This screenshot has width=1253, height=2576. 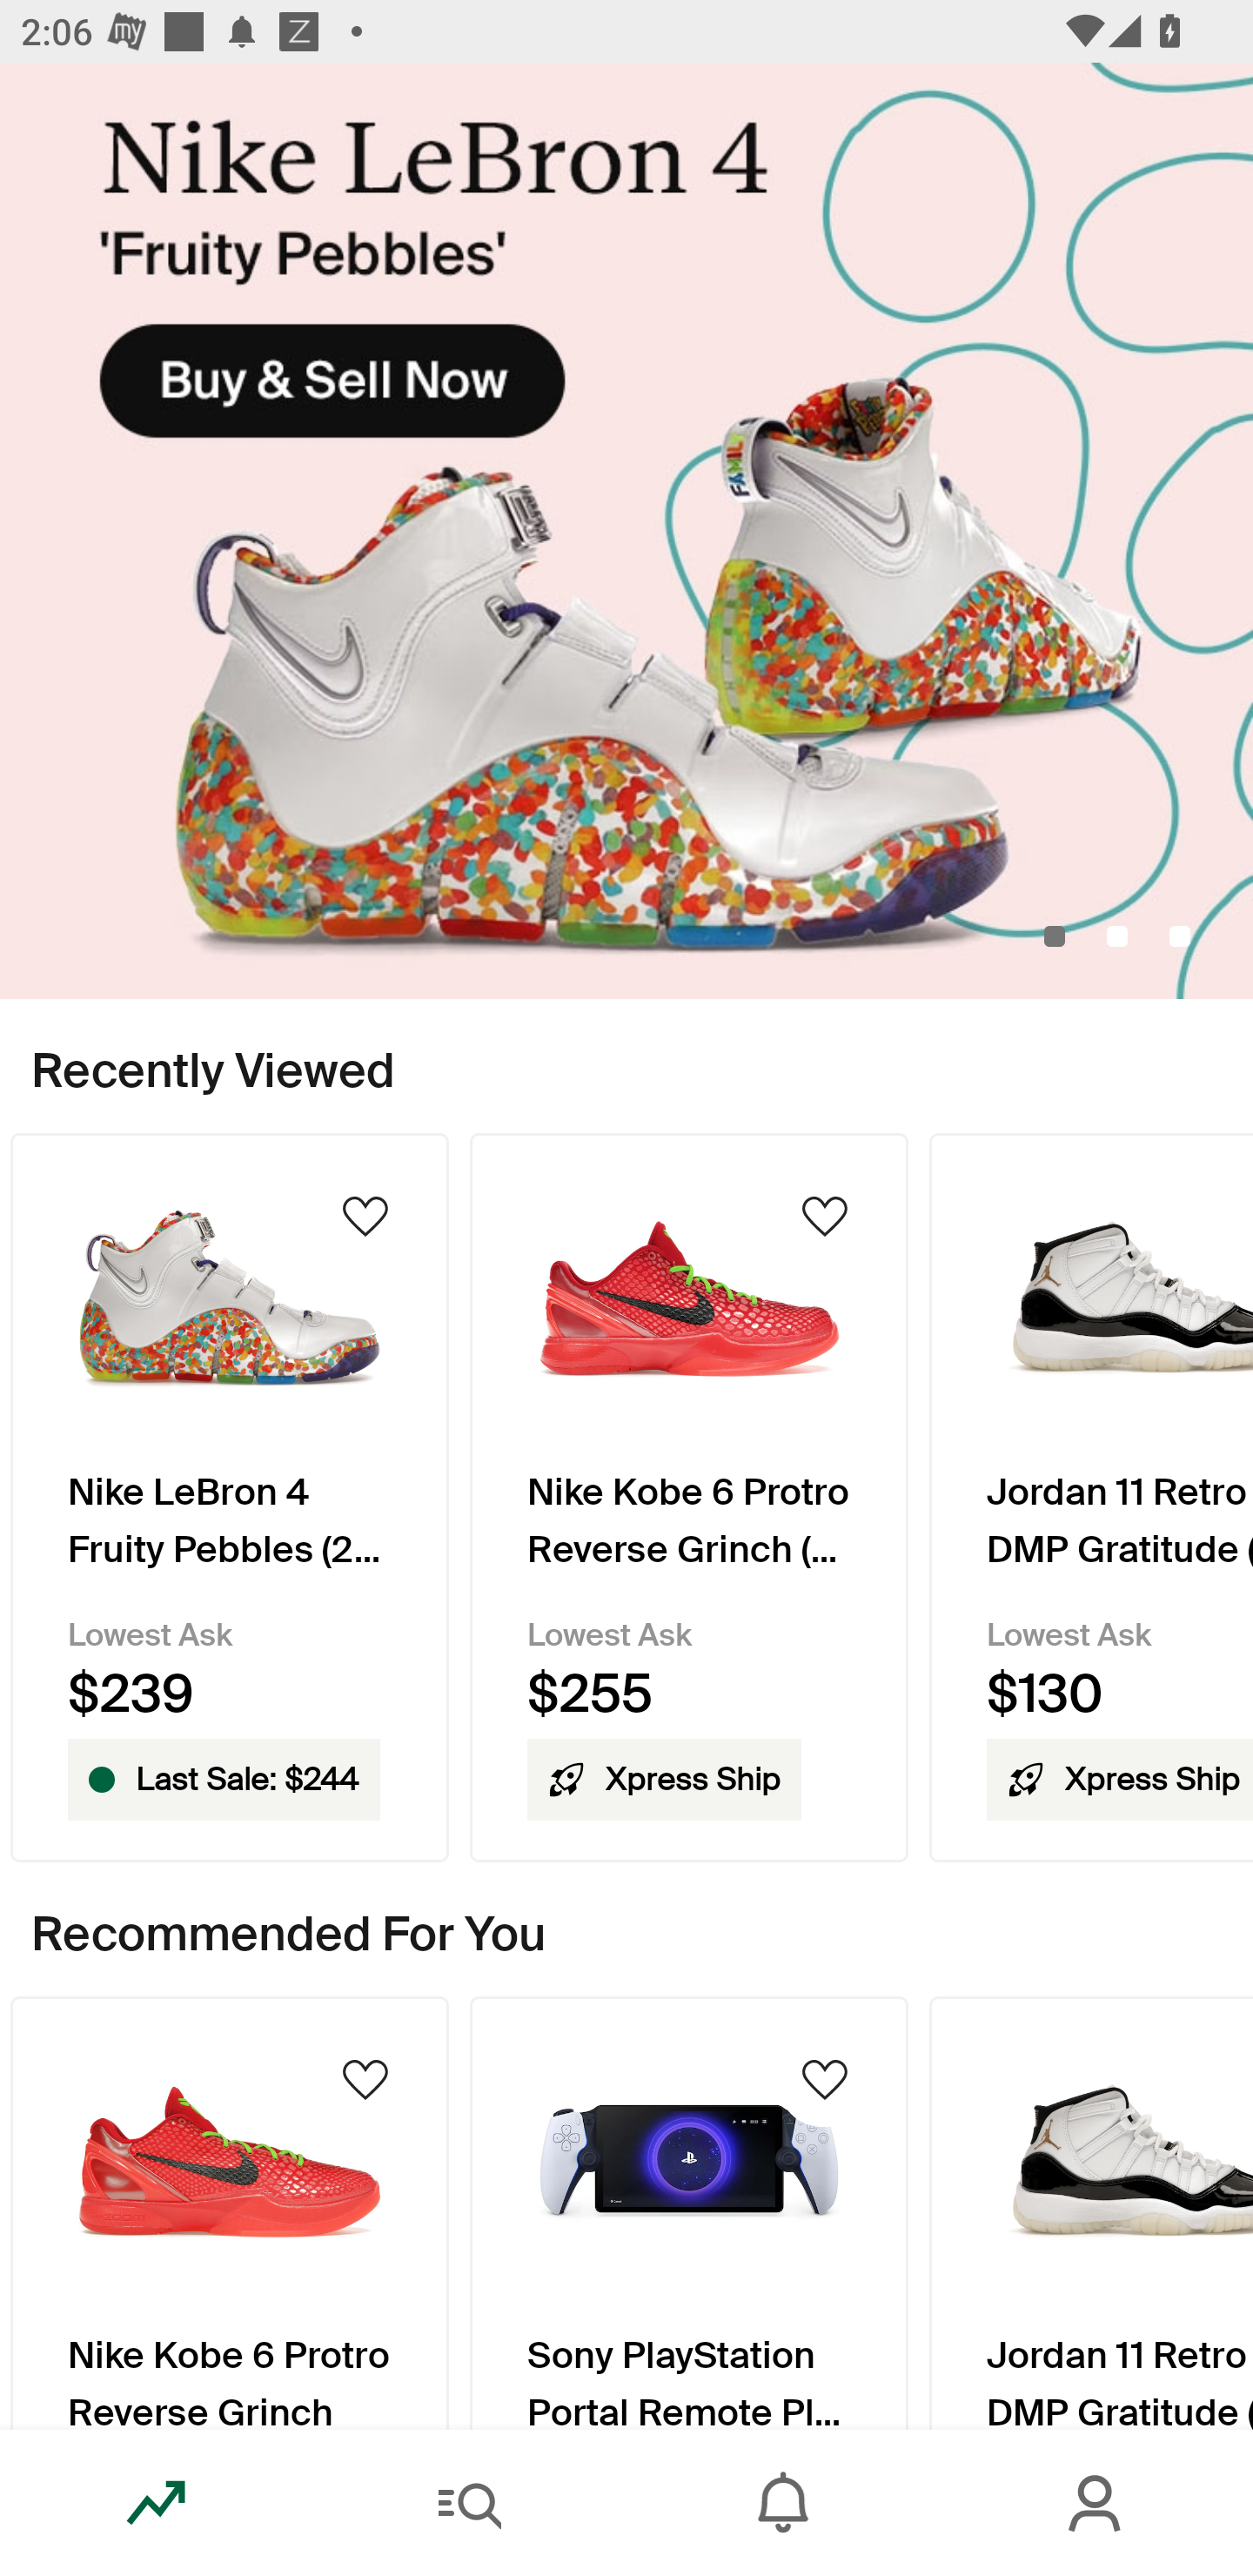 I want to click on Search, so click(x=470, y=2503).